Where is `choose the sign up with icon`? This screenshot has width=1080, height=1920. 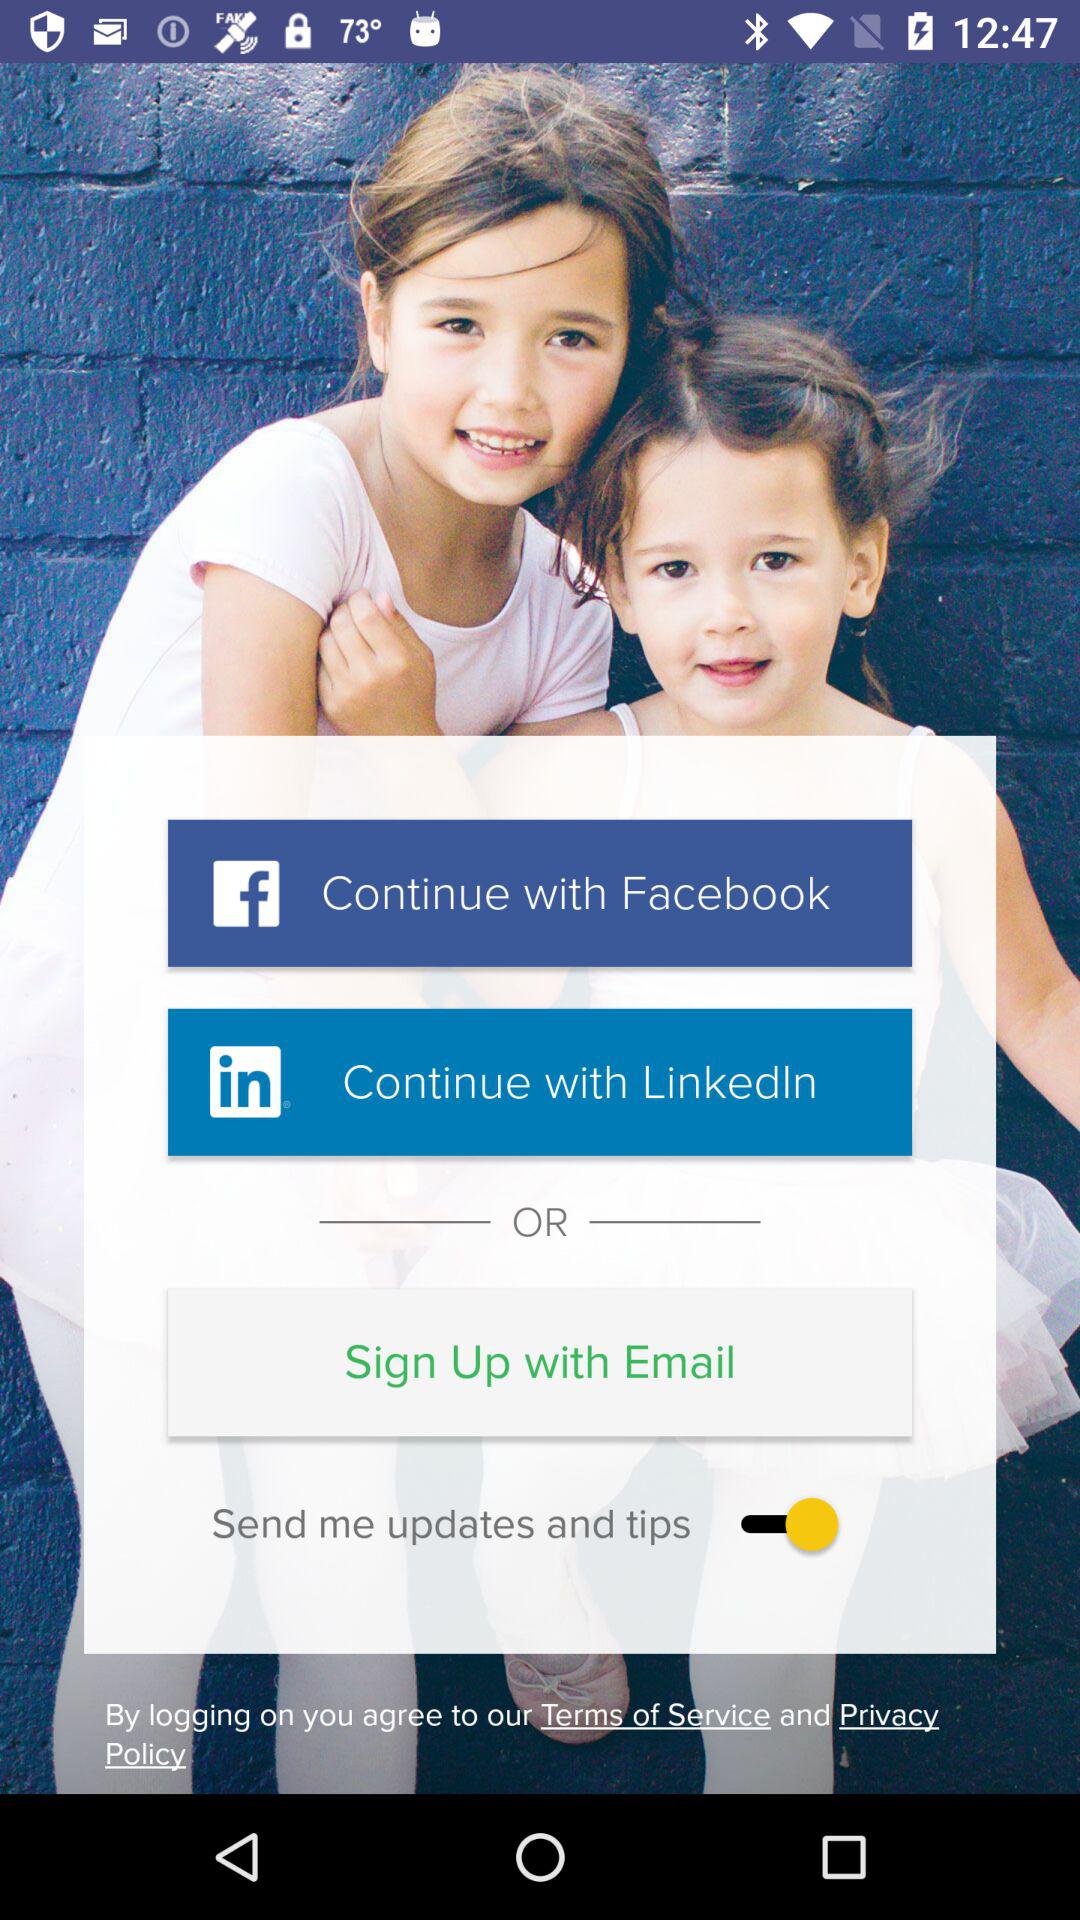 choose the sign up with icon is located at coordinates (540, 1362).